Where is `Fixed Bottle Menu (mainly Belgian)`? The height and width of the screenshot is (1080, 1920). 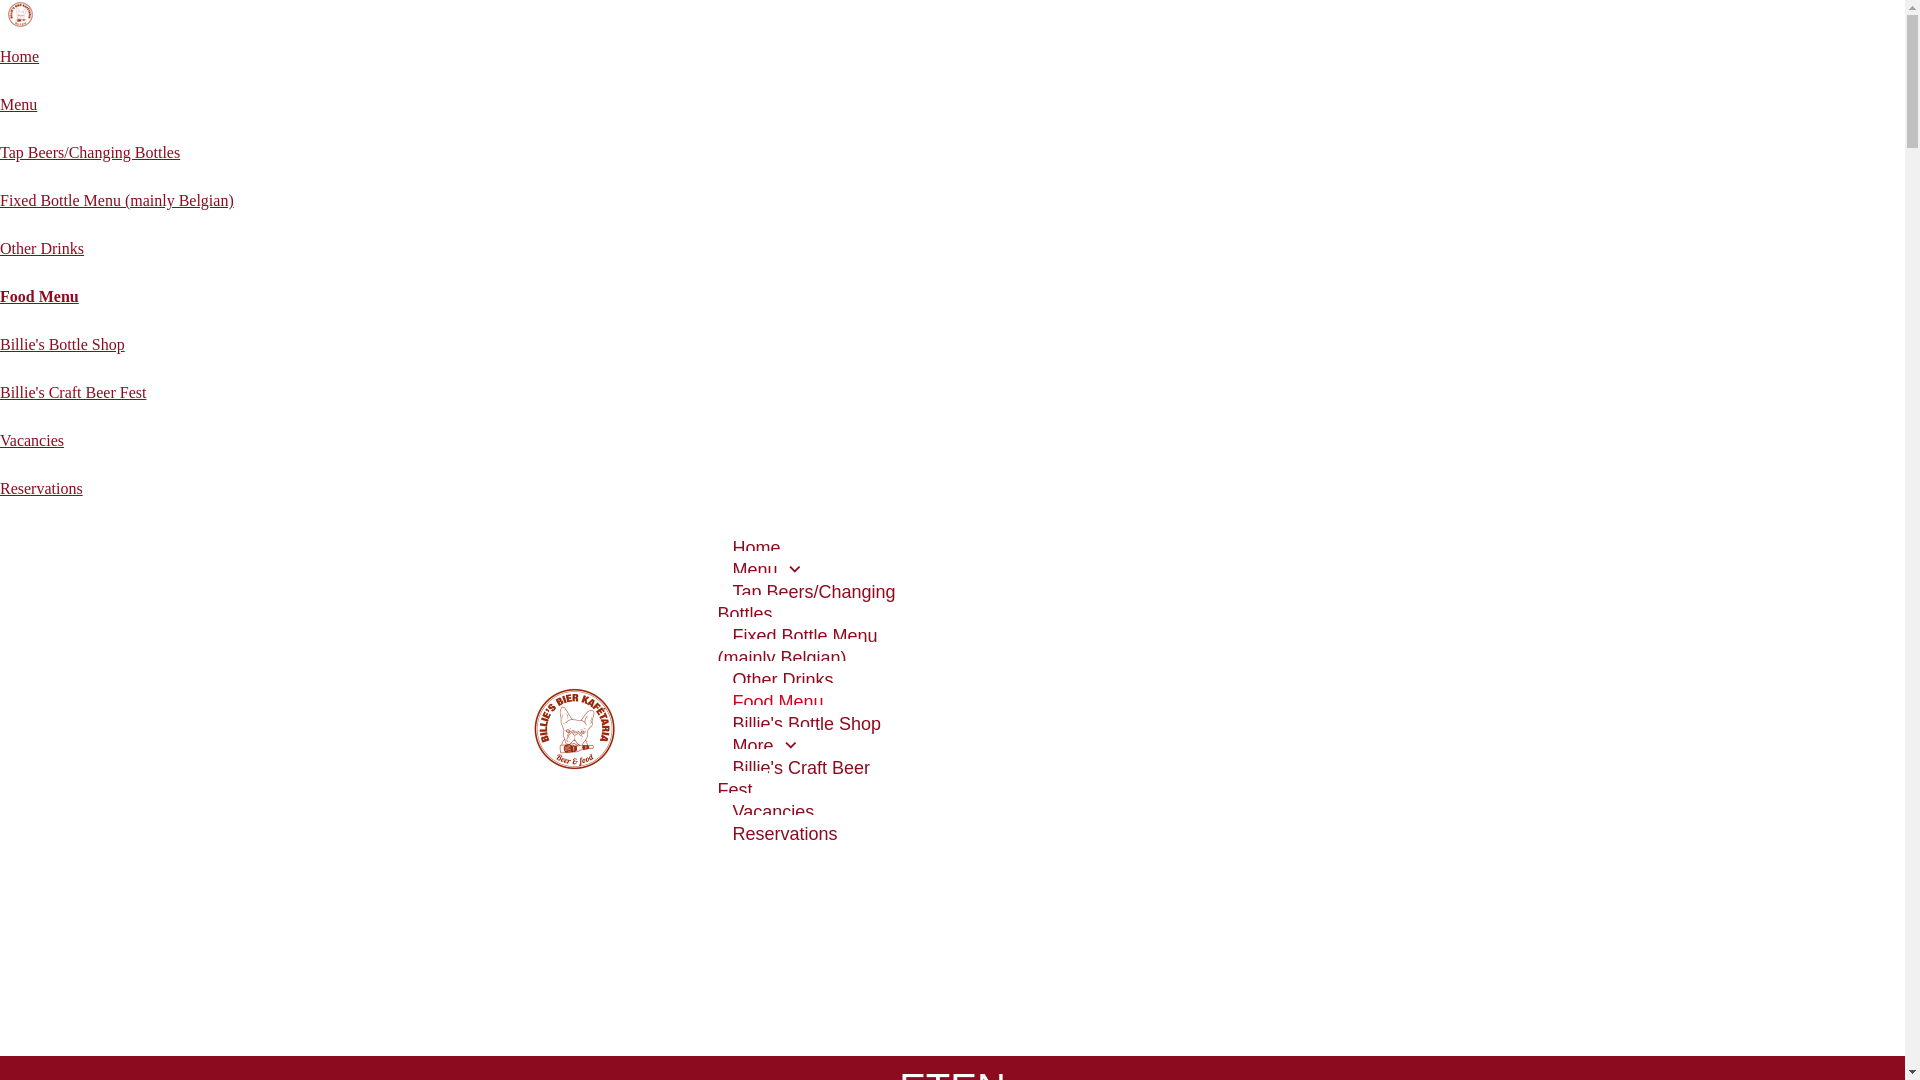 Fixed Bottle Menu (mainly Belgian) is located at coordinates (117, 200).